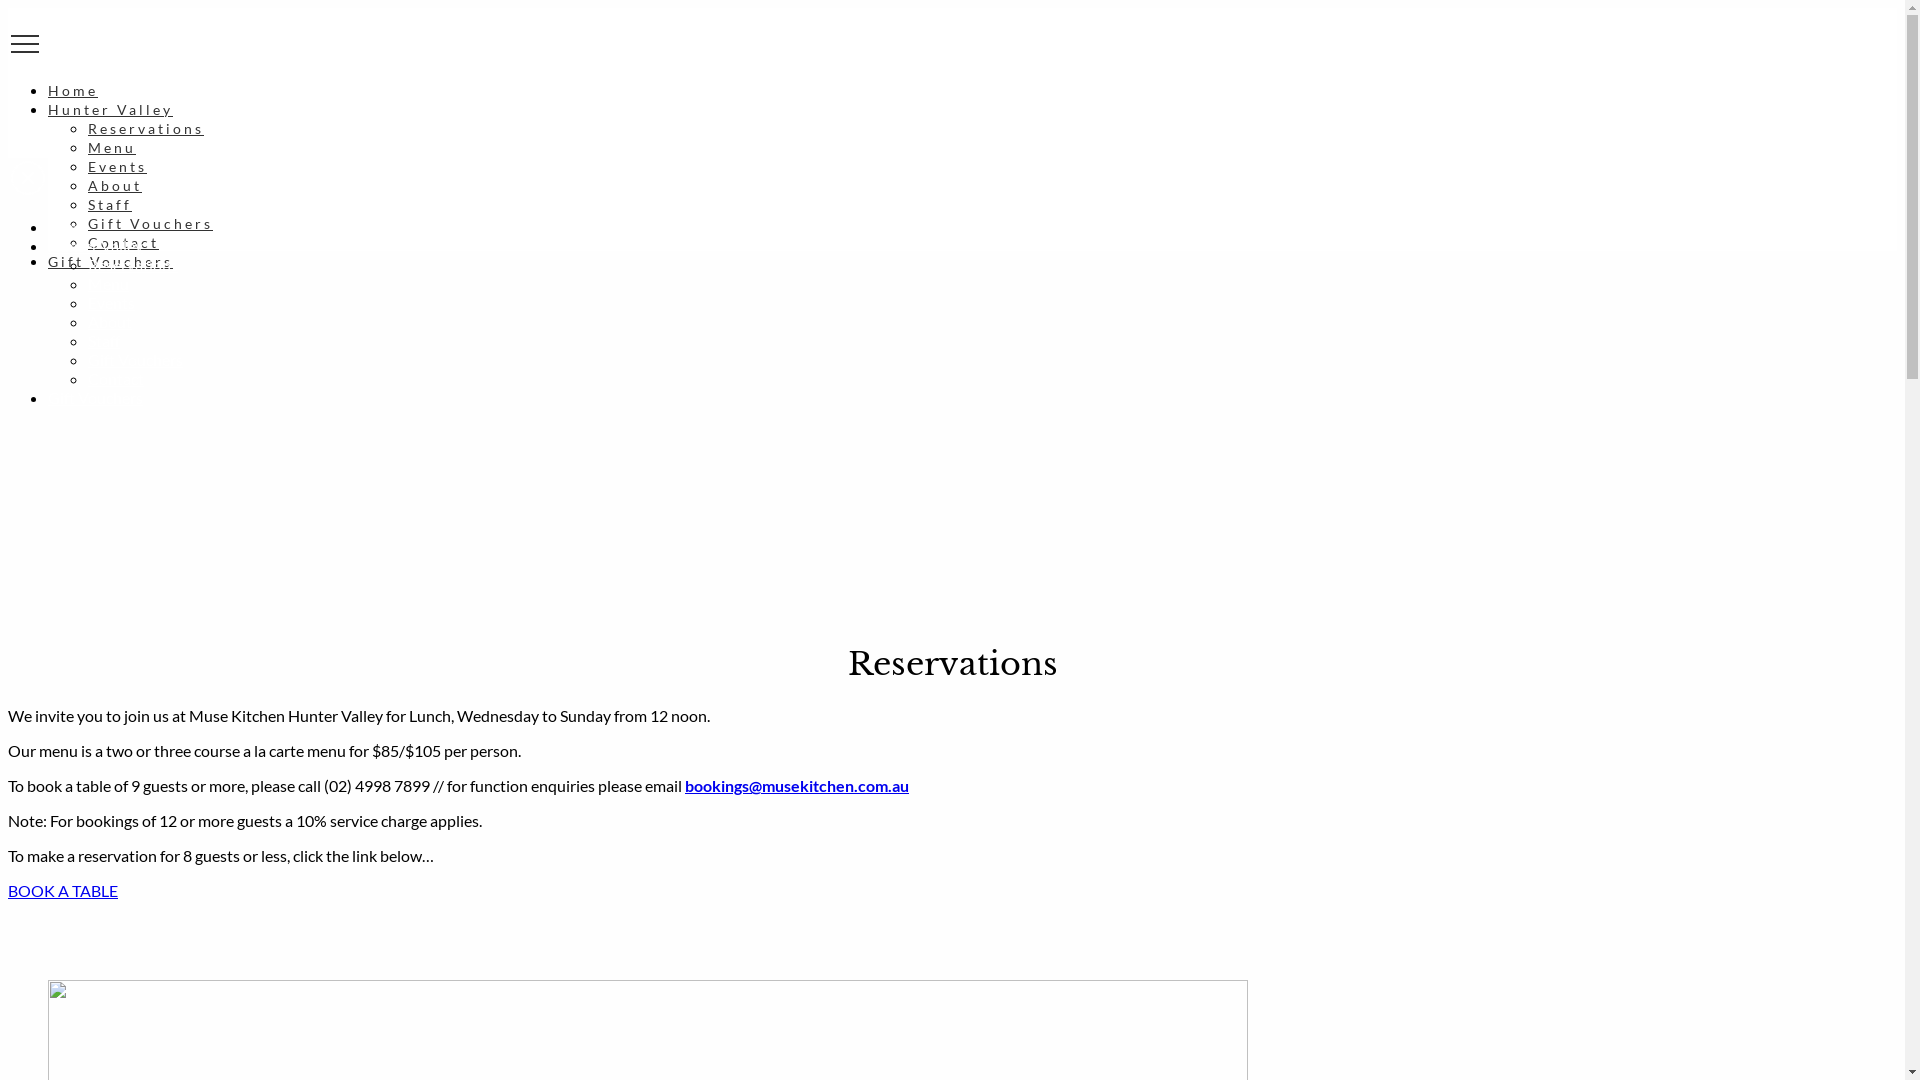 The height and width of the screenshot is (1080, 1920). I want to click on Hunter Valley, so click(110, 110).